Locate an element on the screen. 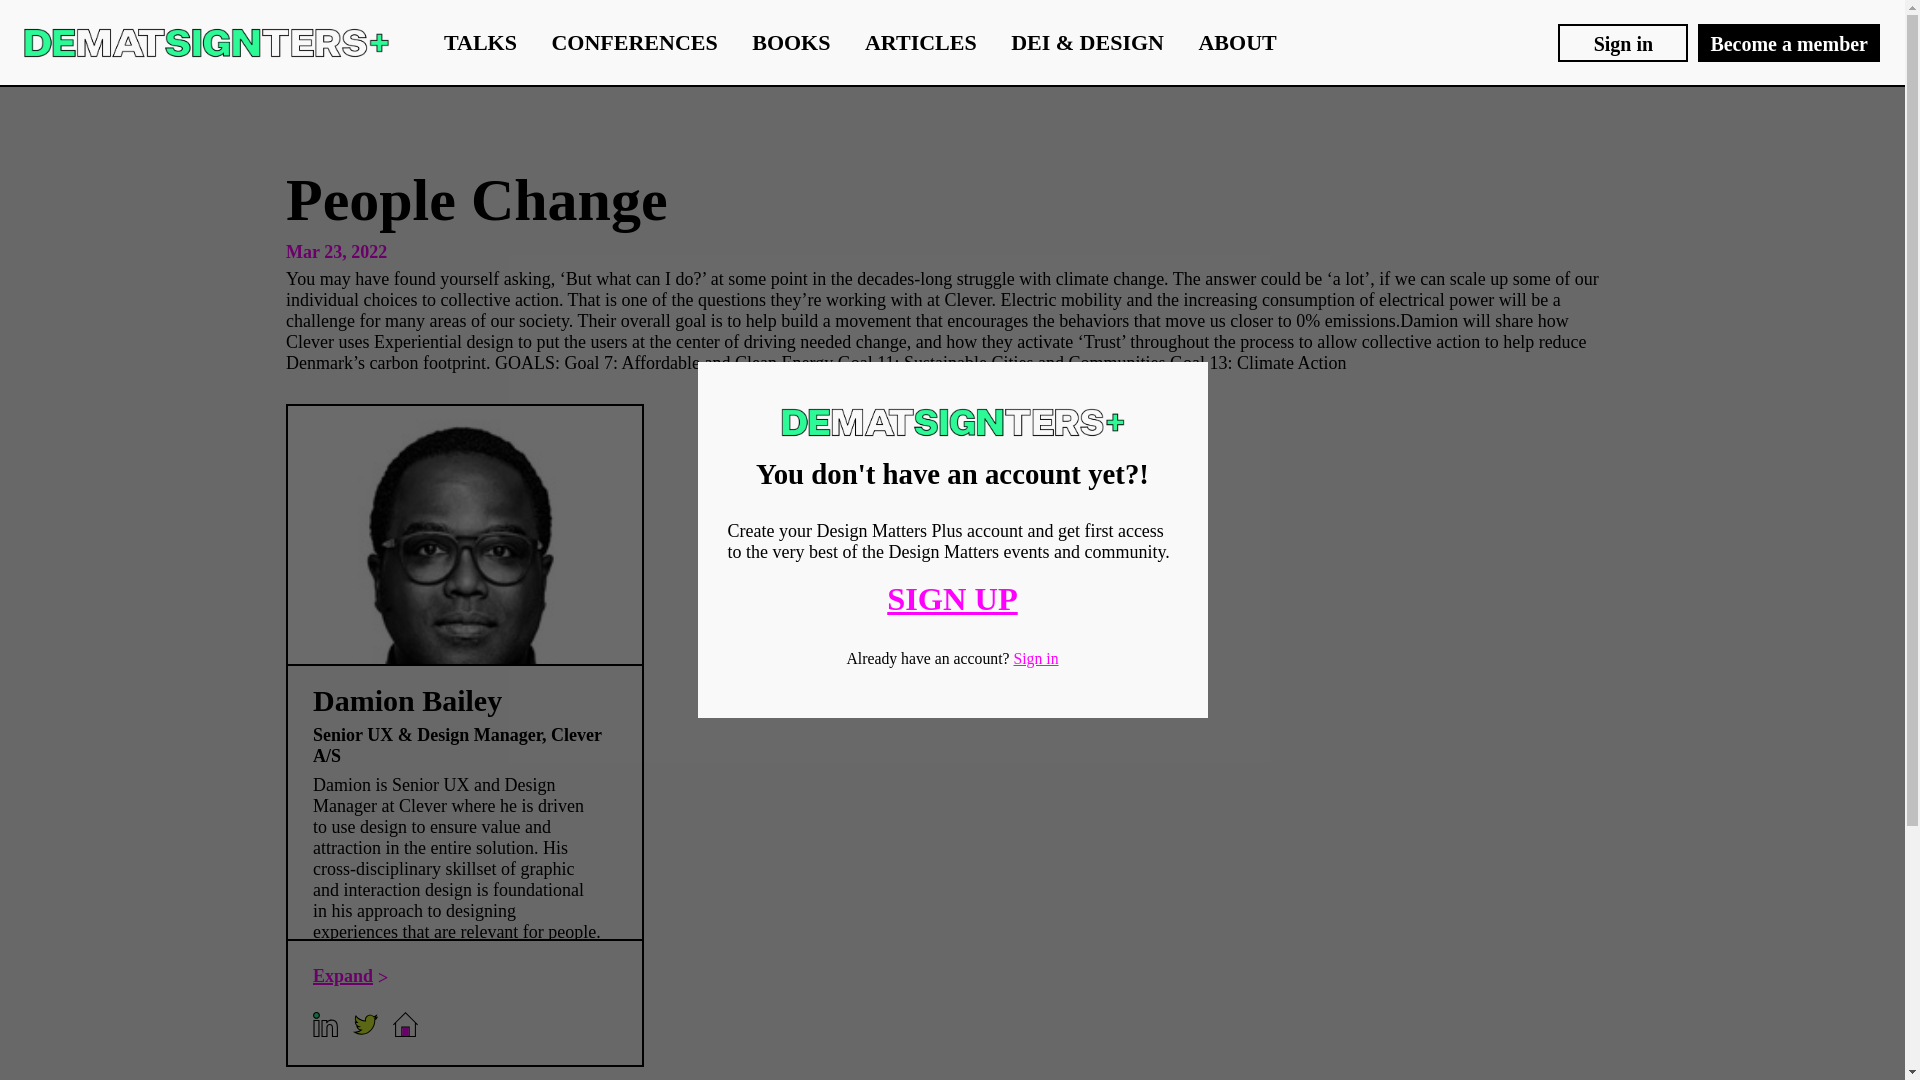 The height and width of the screenshot is (1080, 1920). ABOUT is located at coordinates (1237, 42).